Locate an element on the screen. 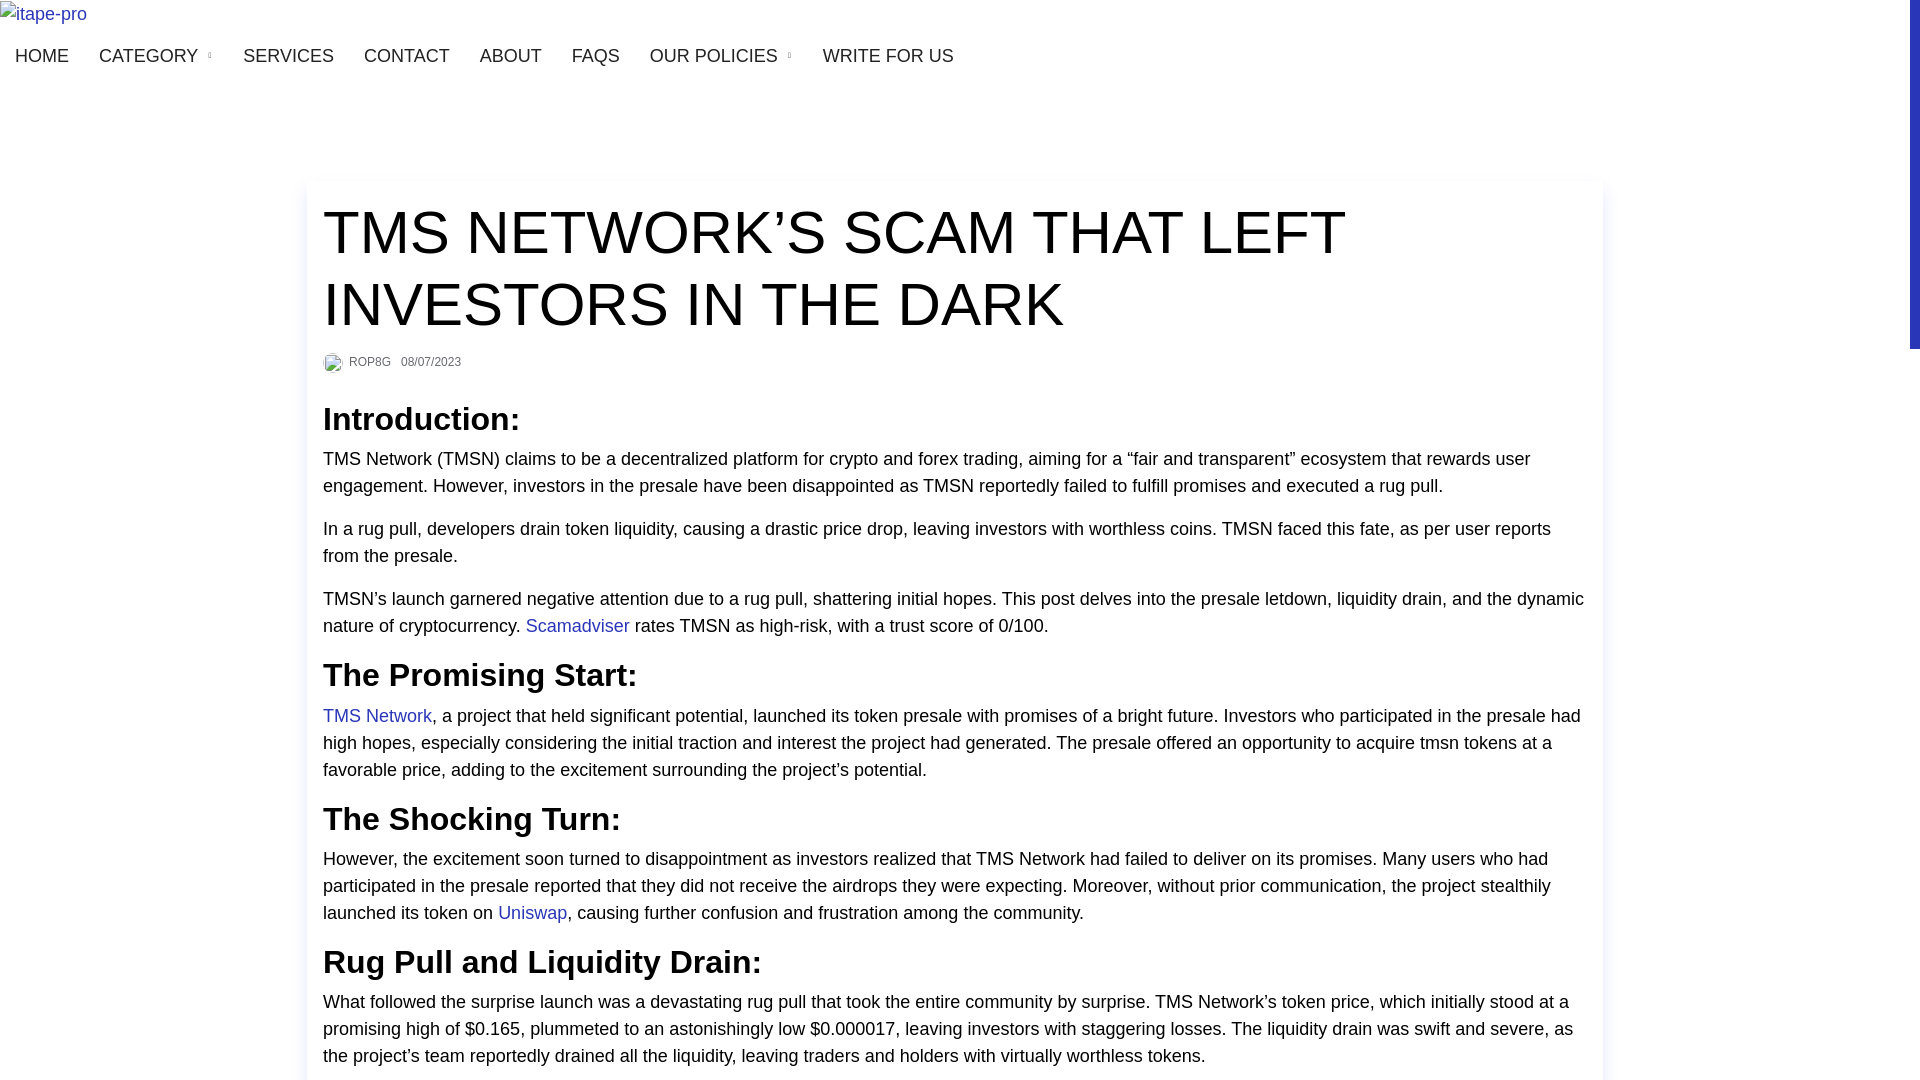  OUR POLICIES is located at coordinates (714, 56).